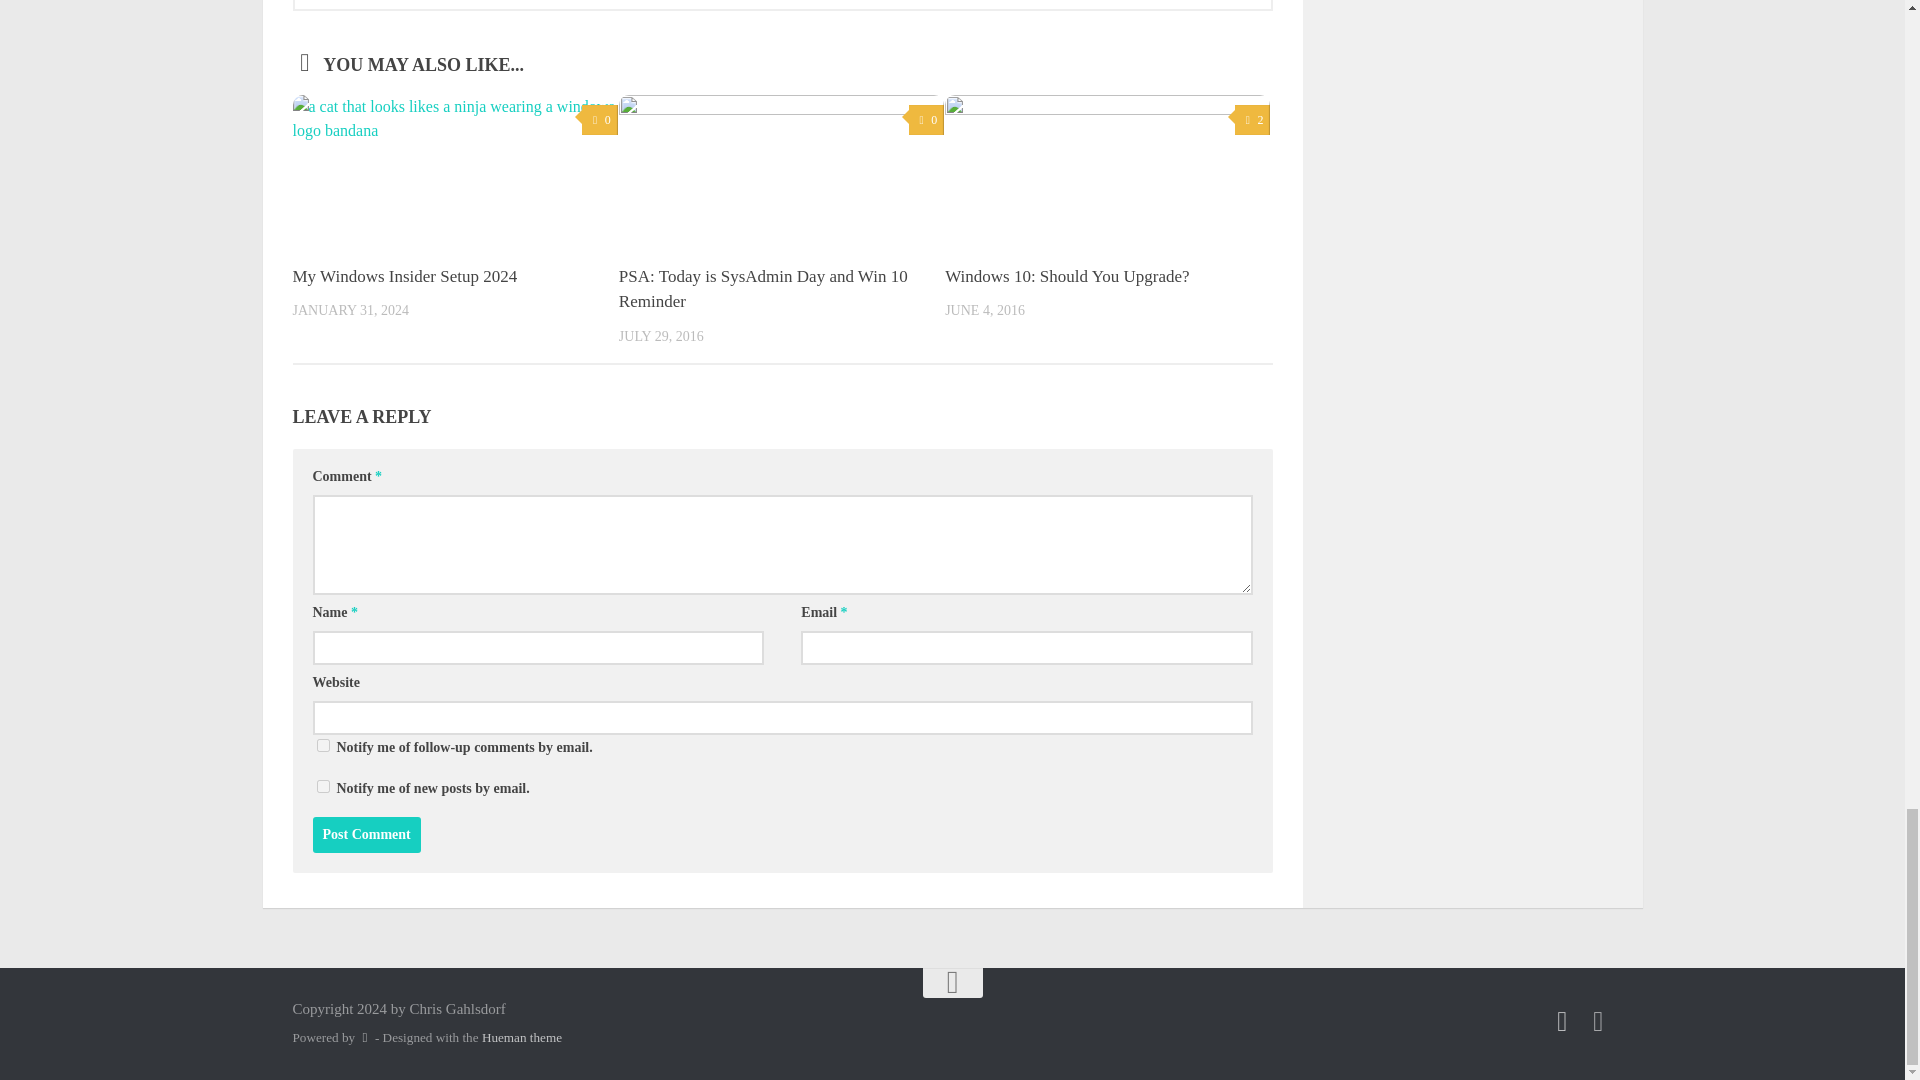  I want to click on subscribe, so click(322, 786).